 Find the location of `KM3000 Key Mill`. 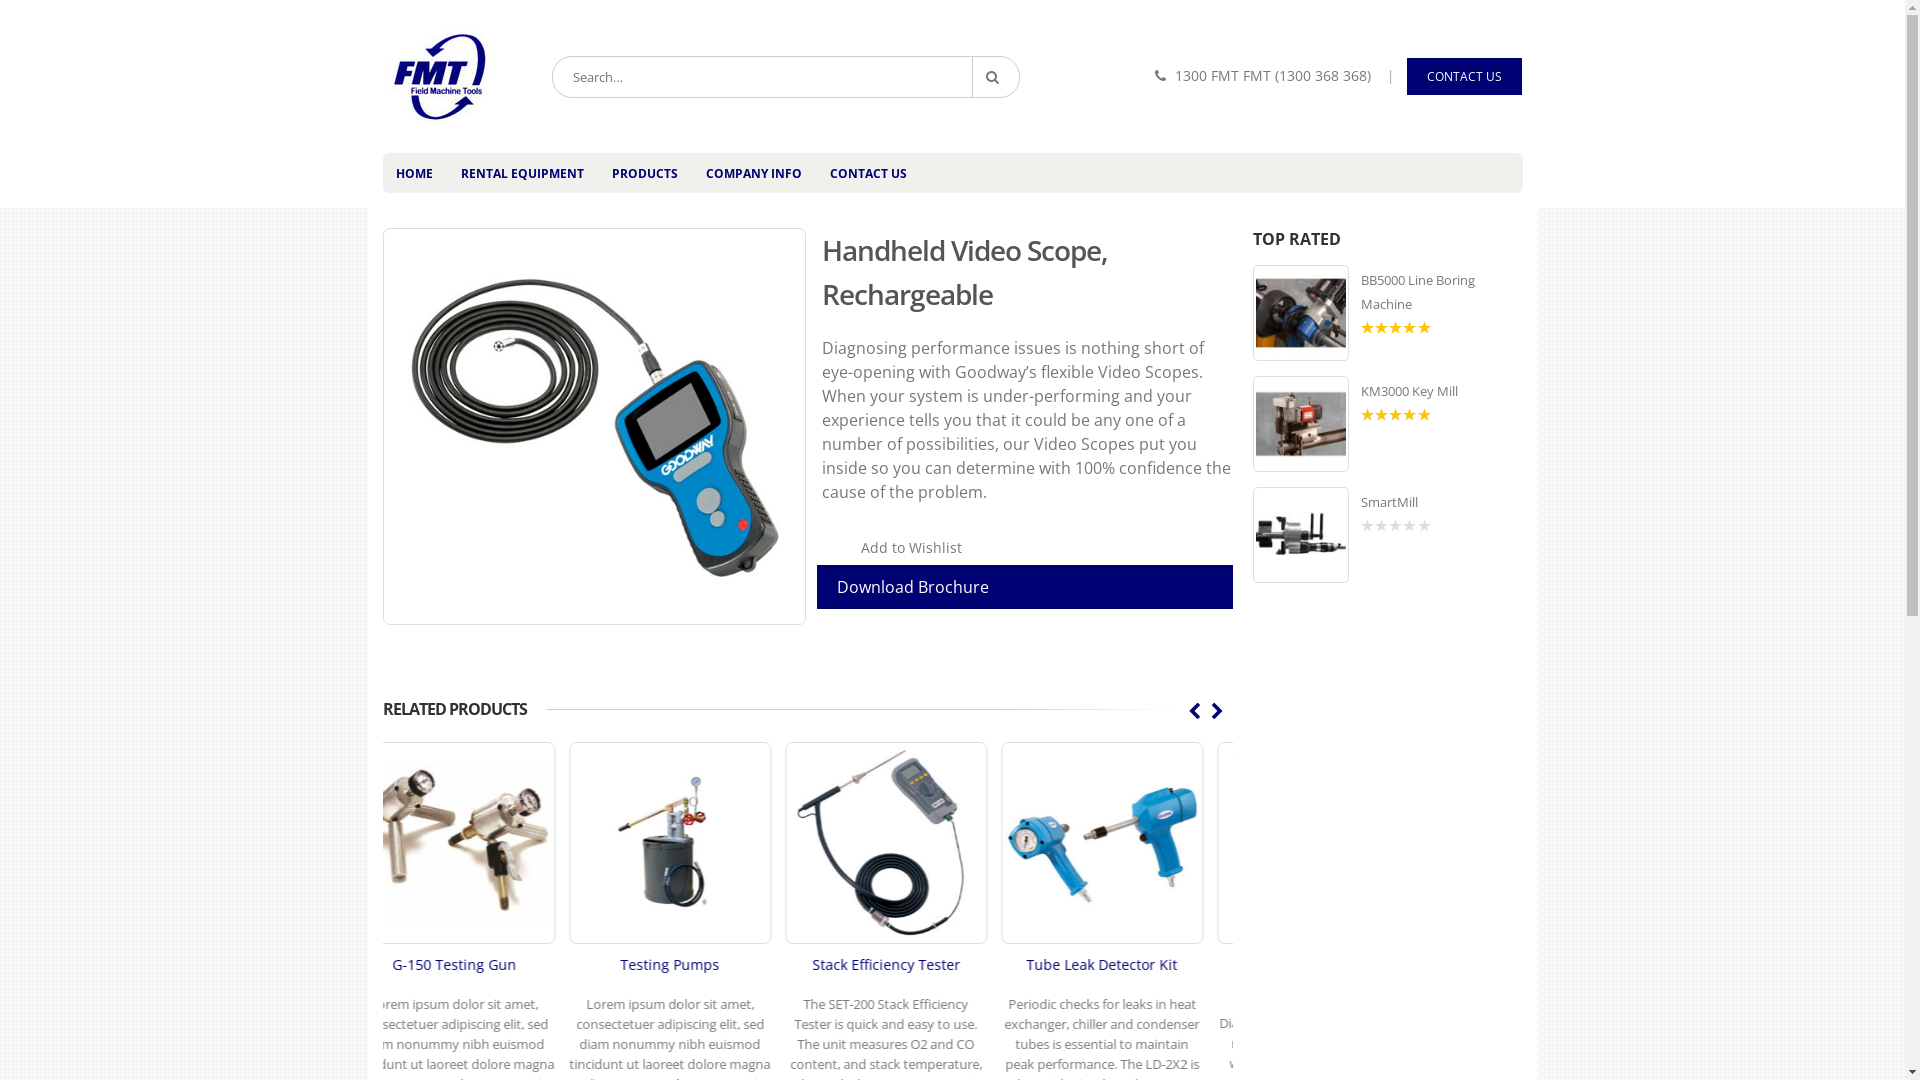

KM3000 Key Mill is located at coordinates (1441, 391).